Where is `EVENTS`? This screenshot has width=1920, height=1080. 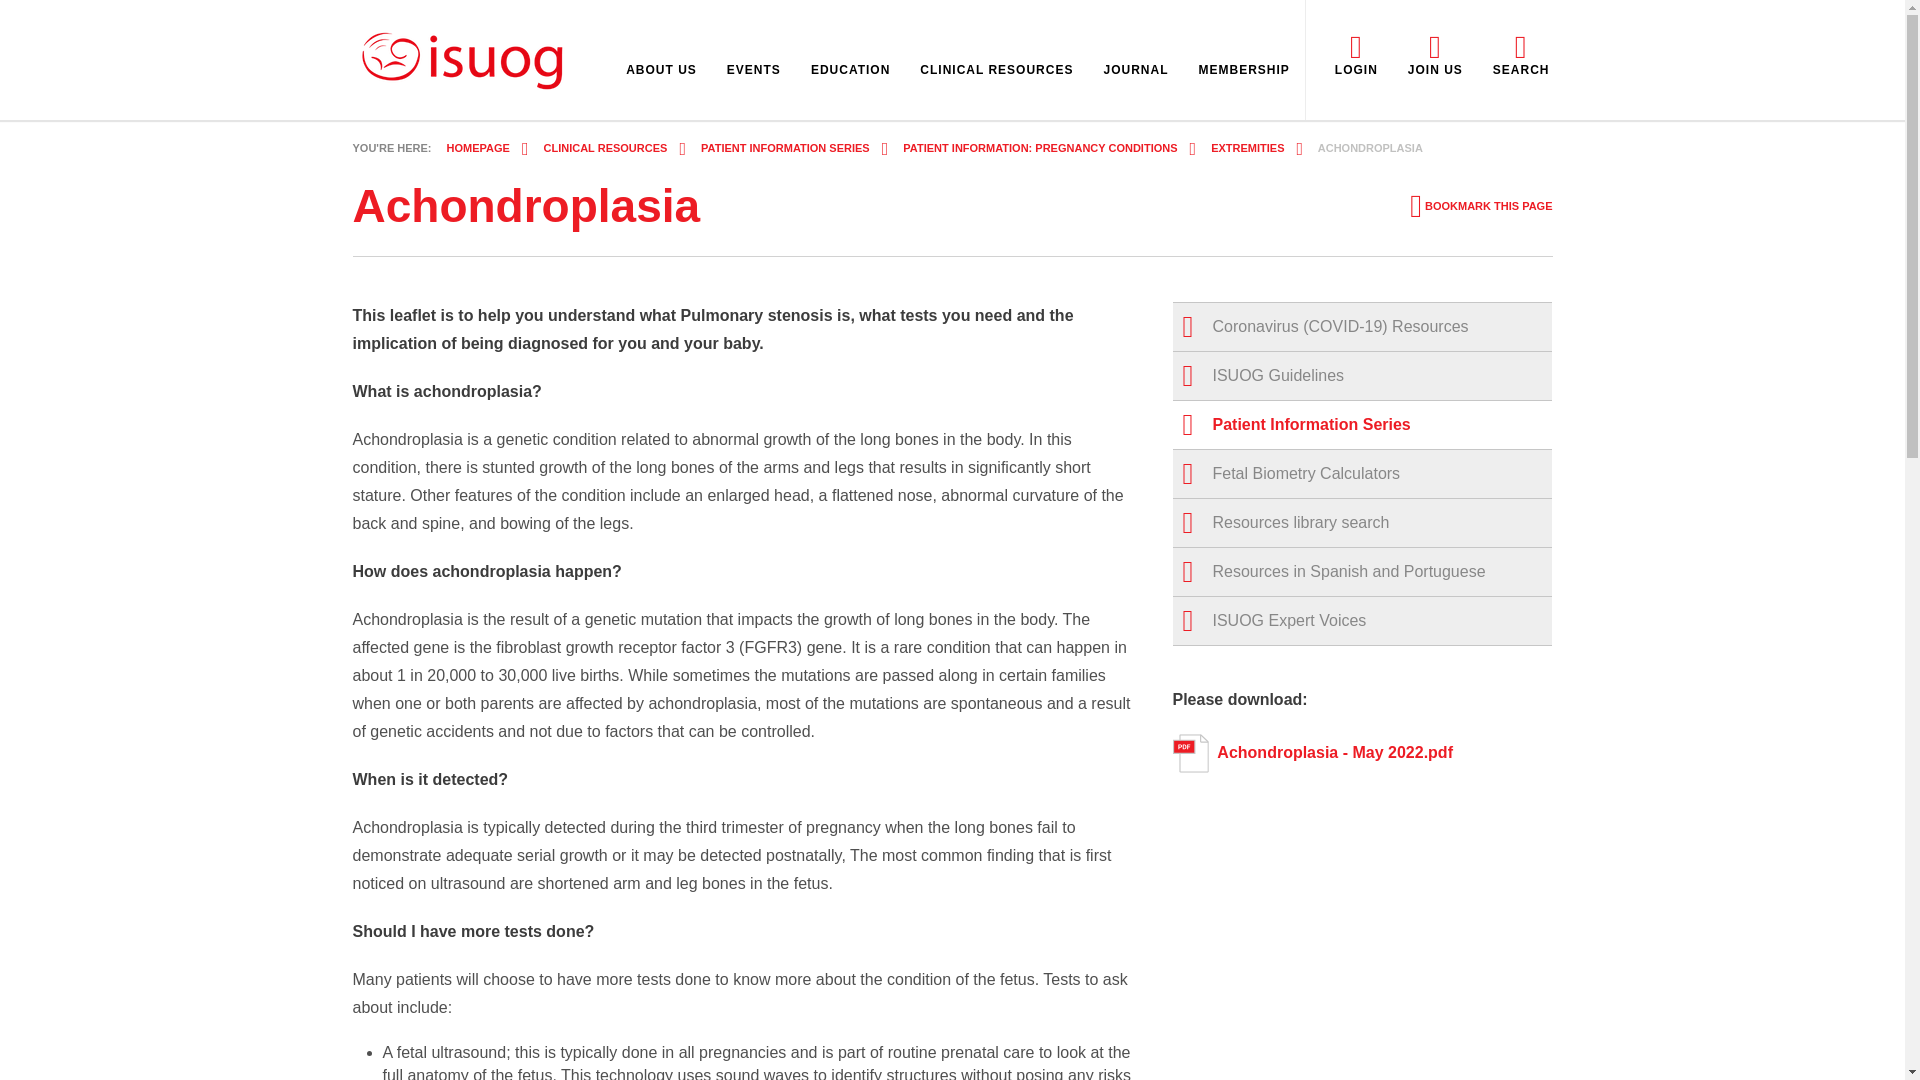 EVENTS is located at coordinates (754, 70).